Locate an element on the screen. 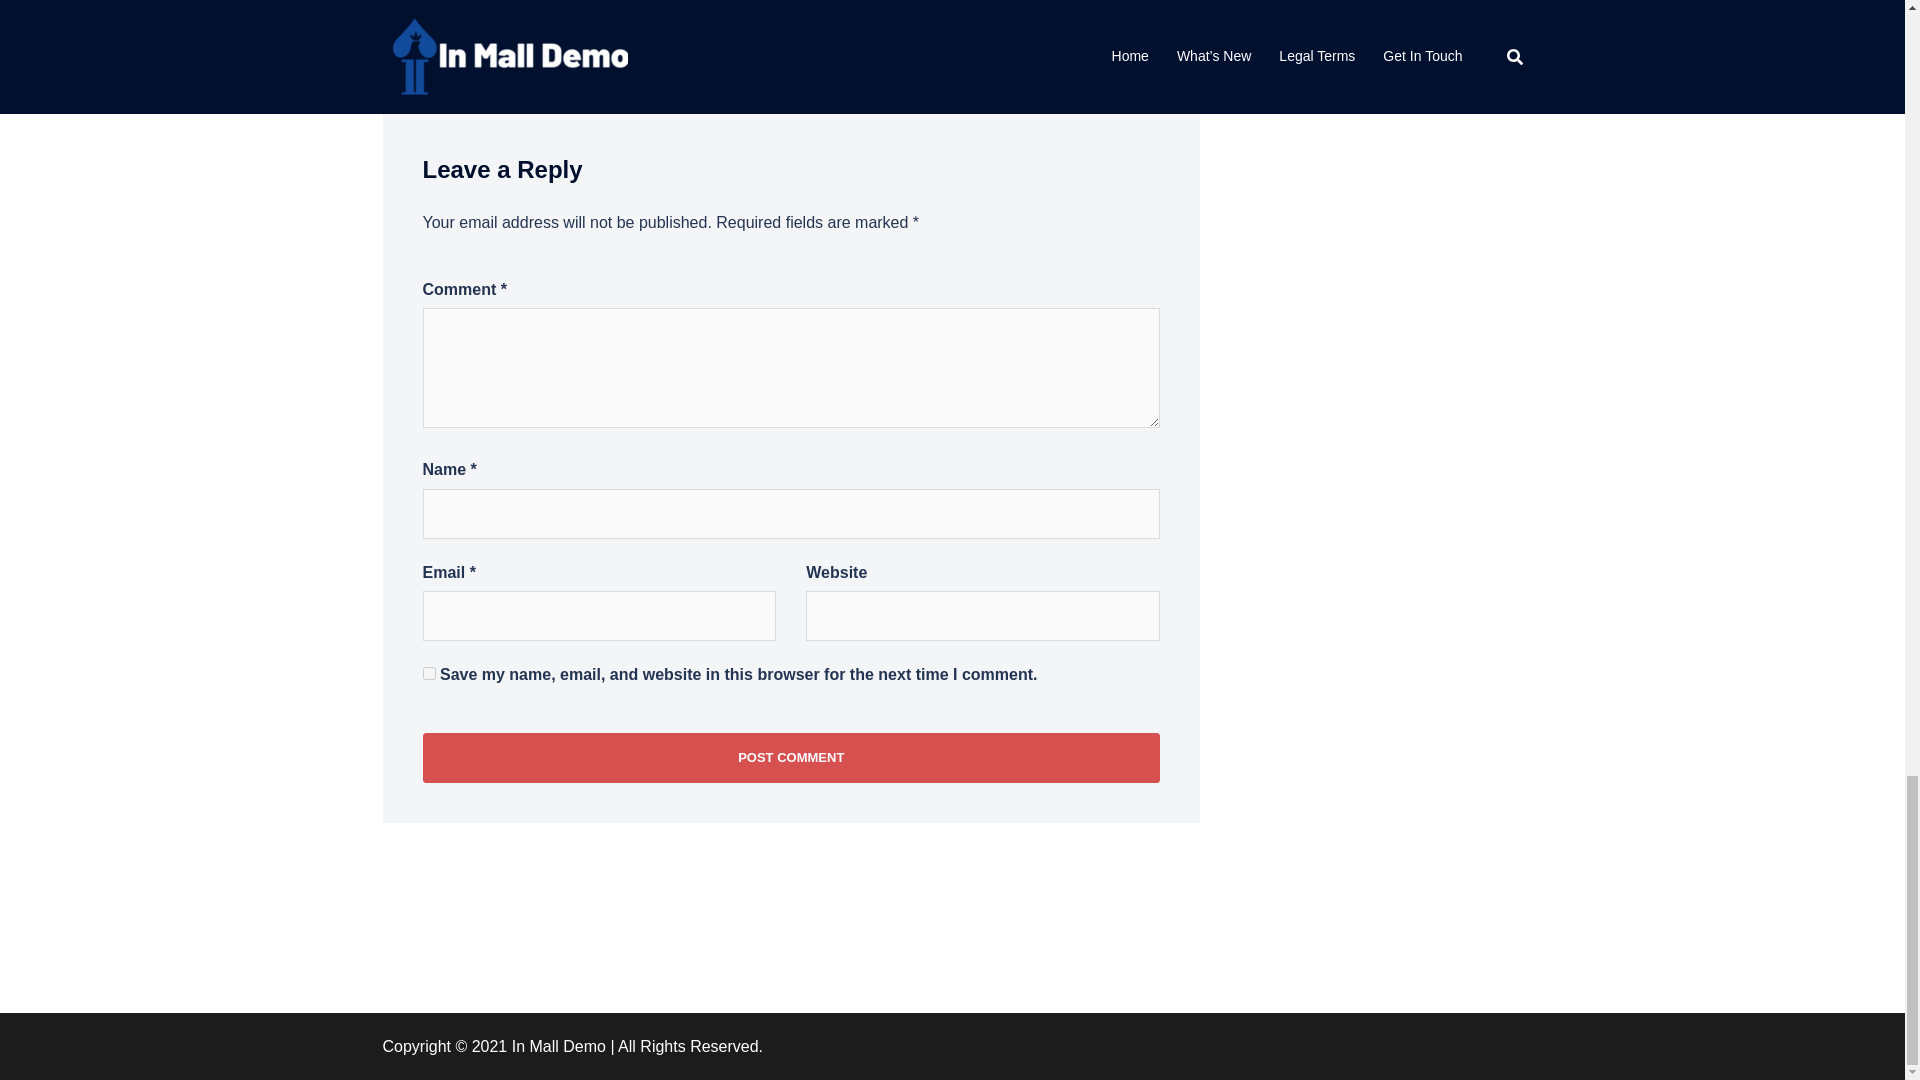  yes is located at coordinates (428, 674).